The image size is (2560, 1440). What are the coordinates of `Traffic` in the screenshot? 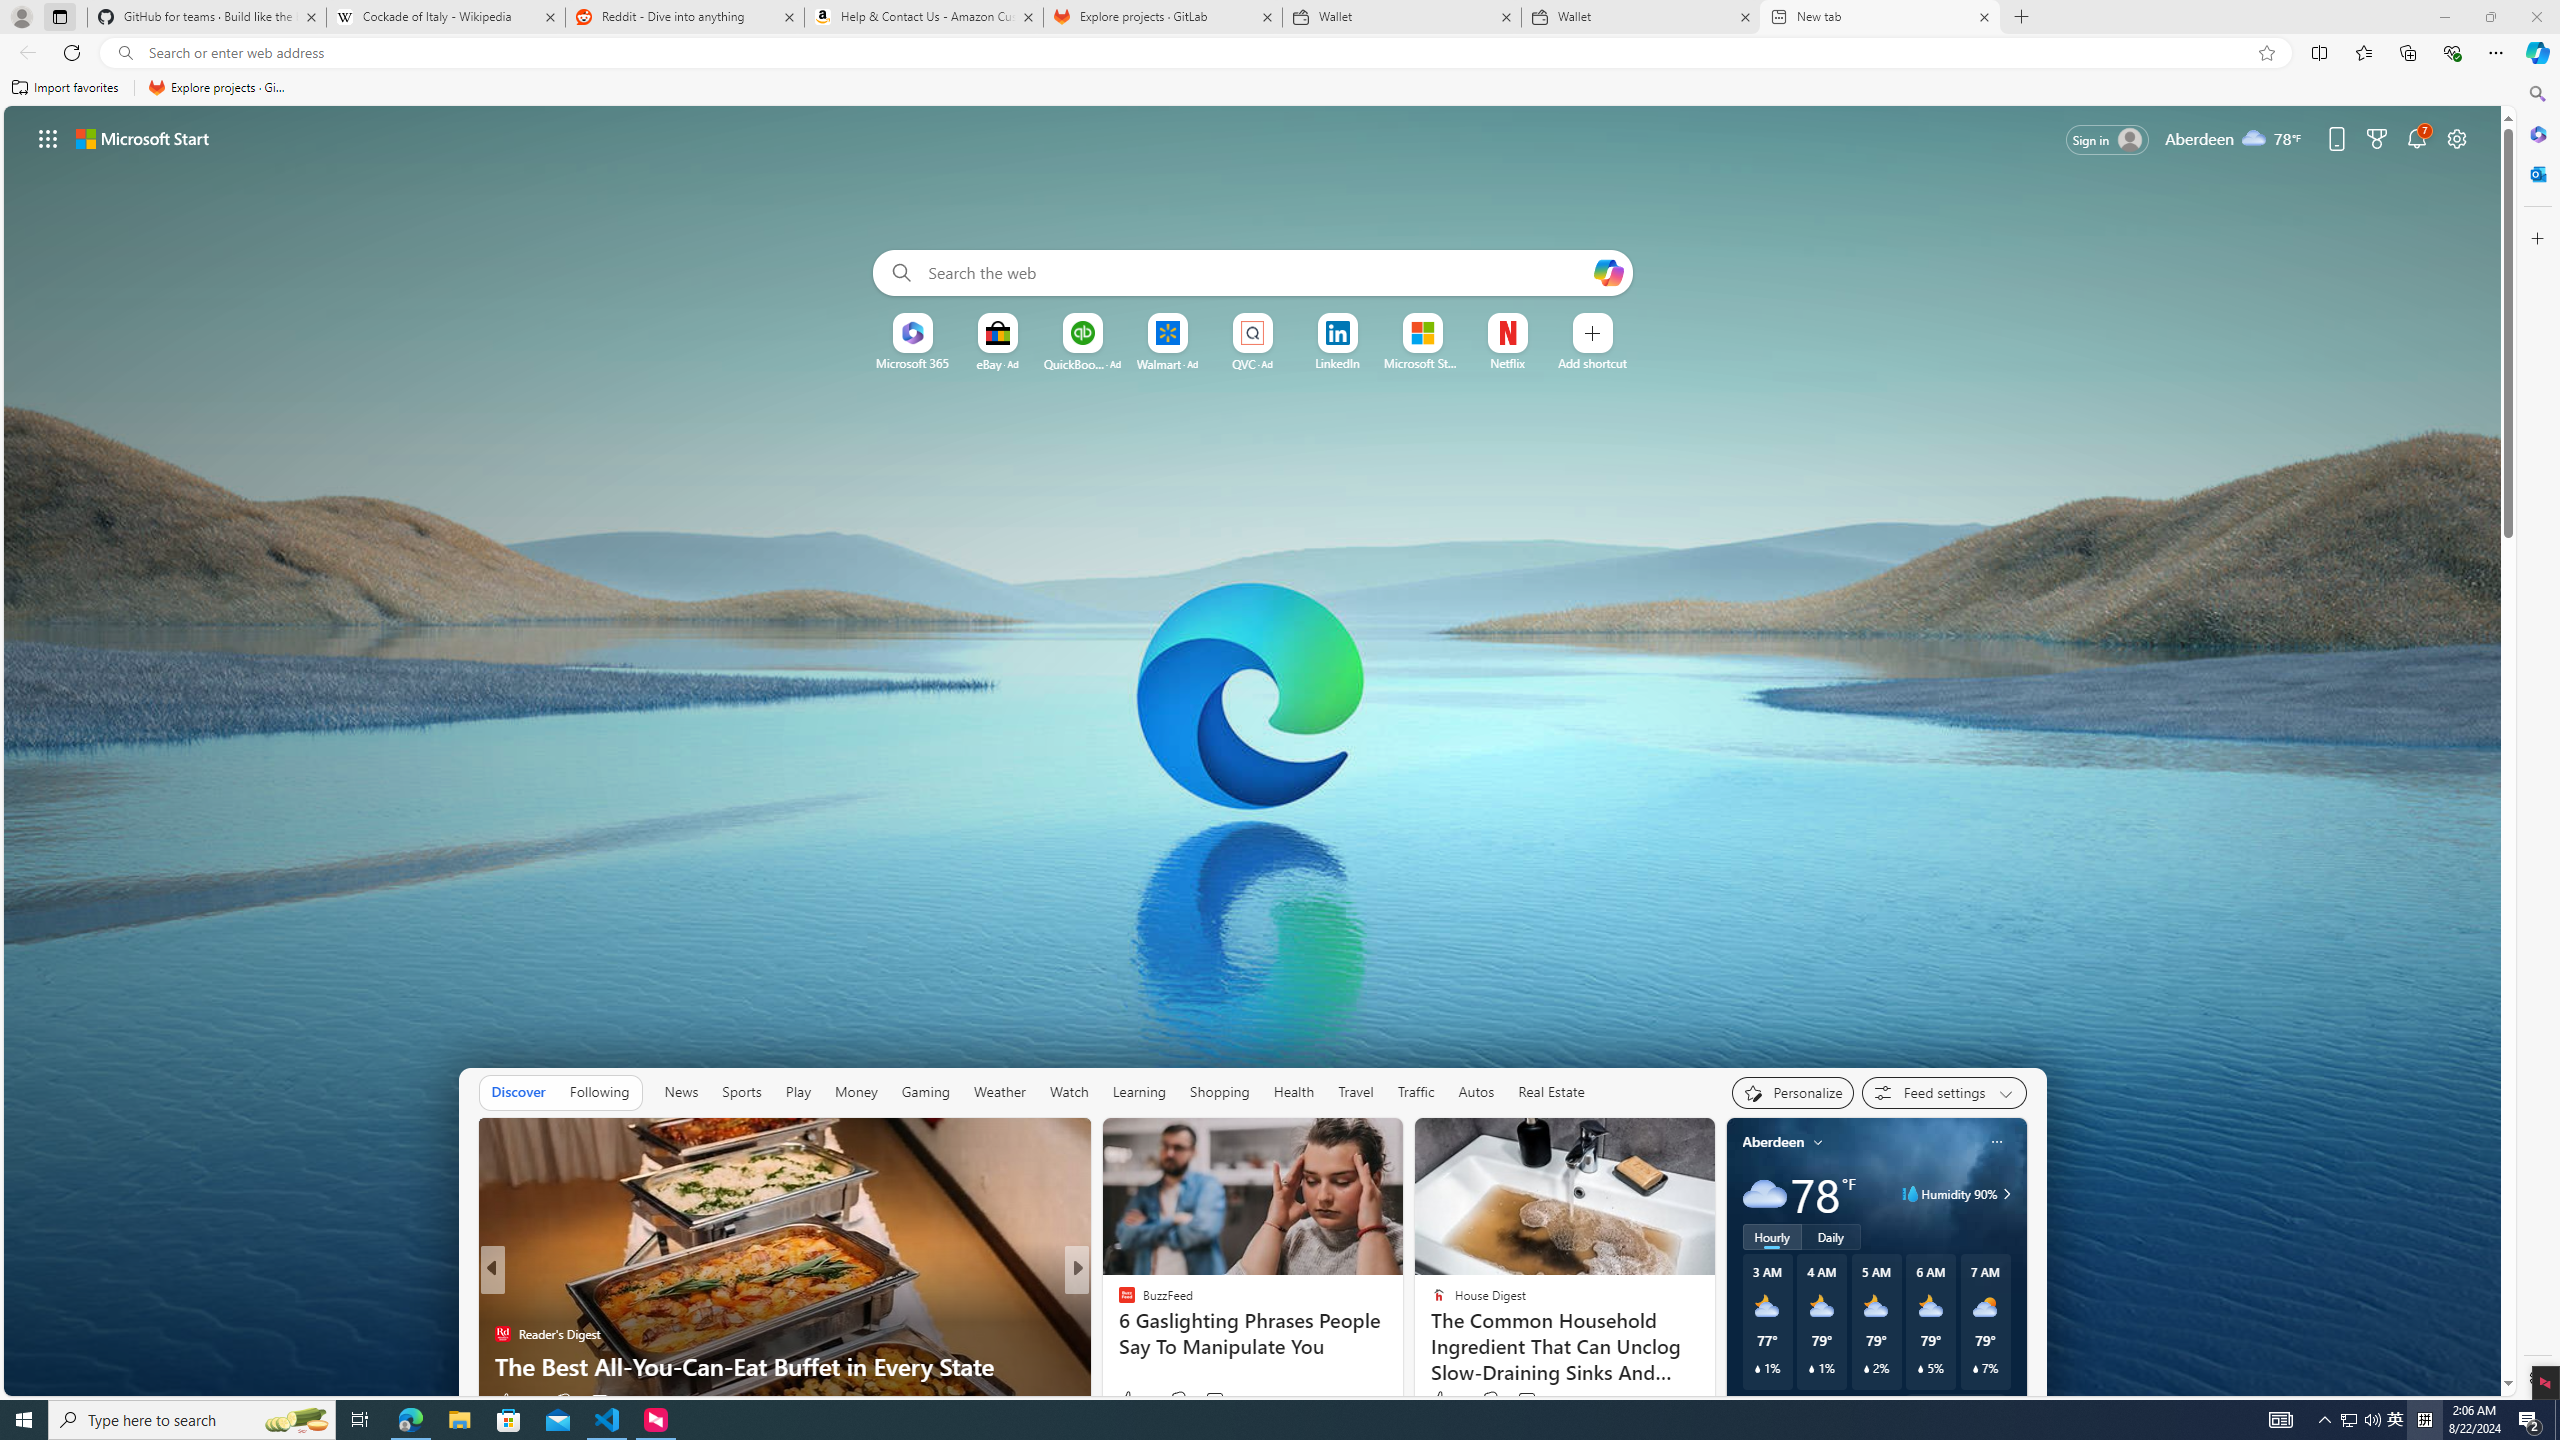 It's located at (1416, 1092).